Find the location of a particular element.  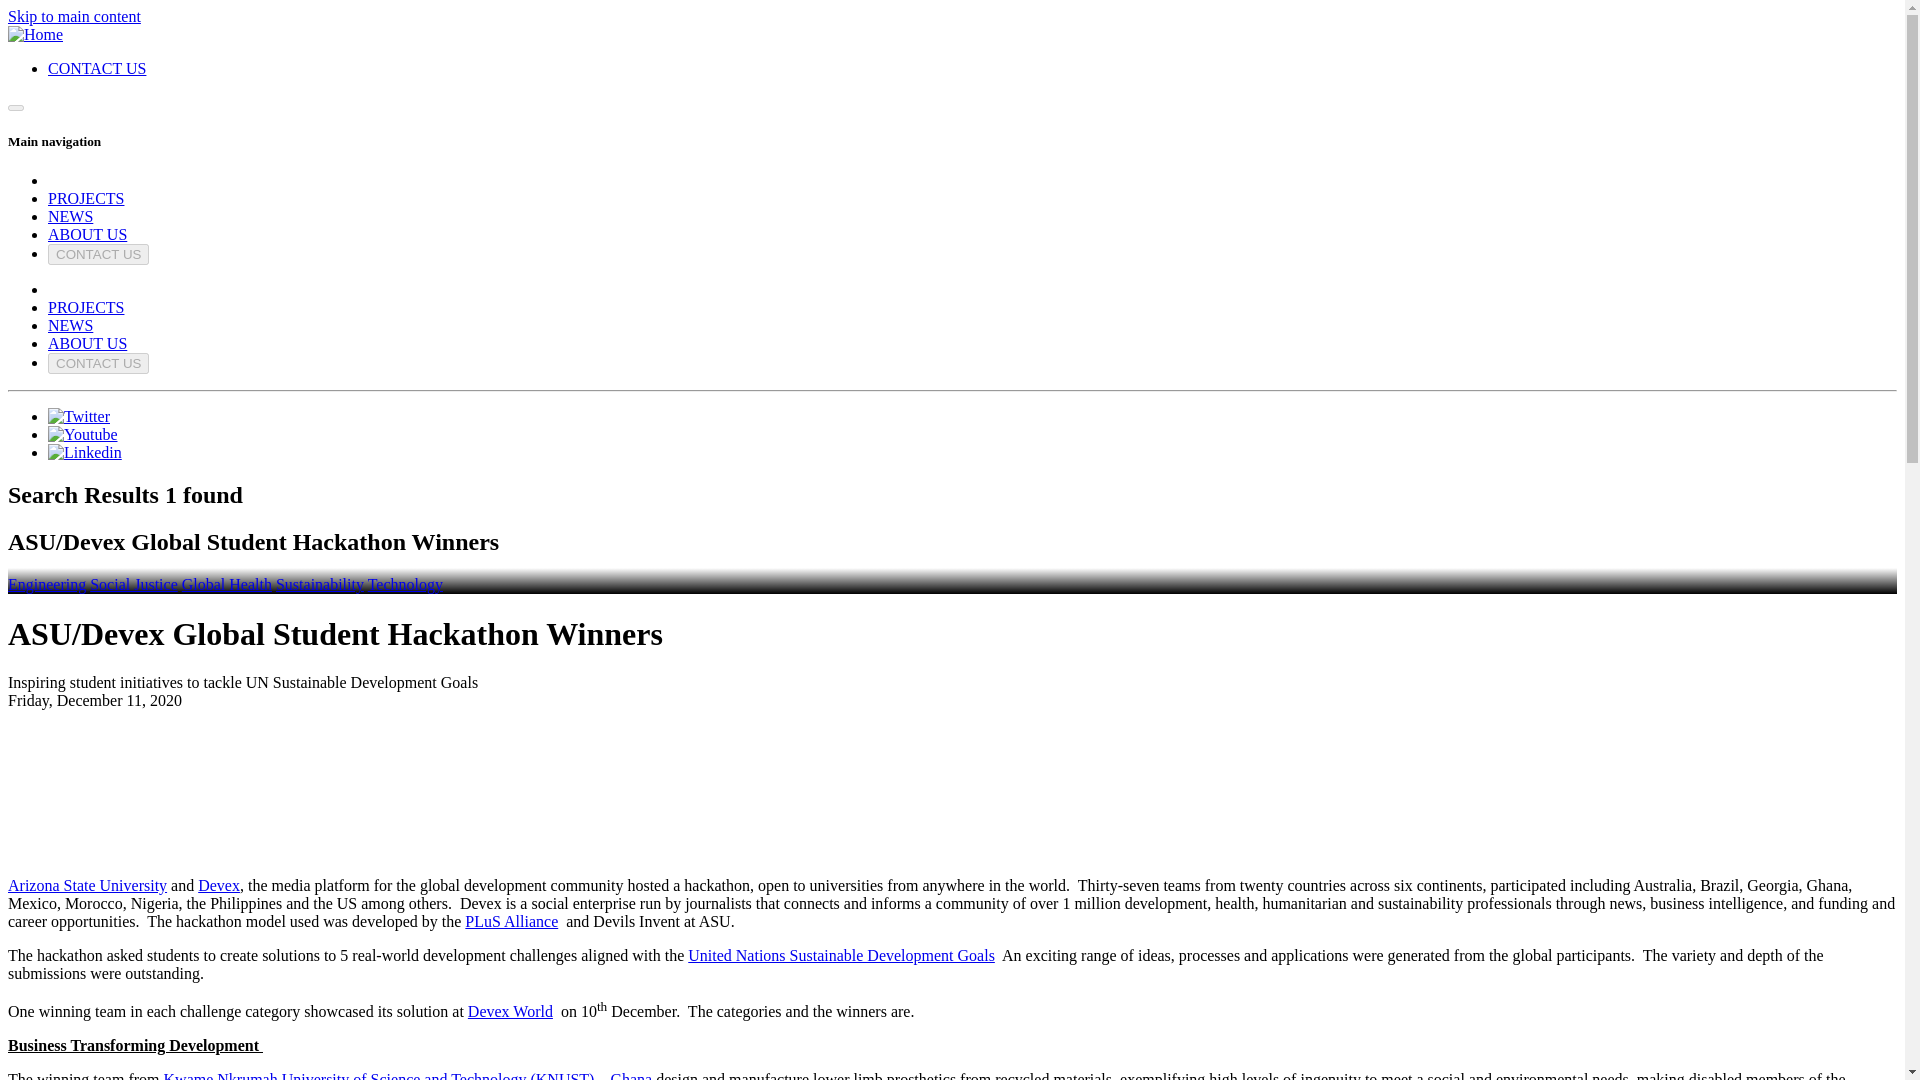

Home is located at coordinates (35, 34).